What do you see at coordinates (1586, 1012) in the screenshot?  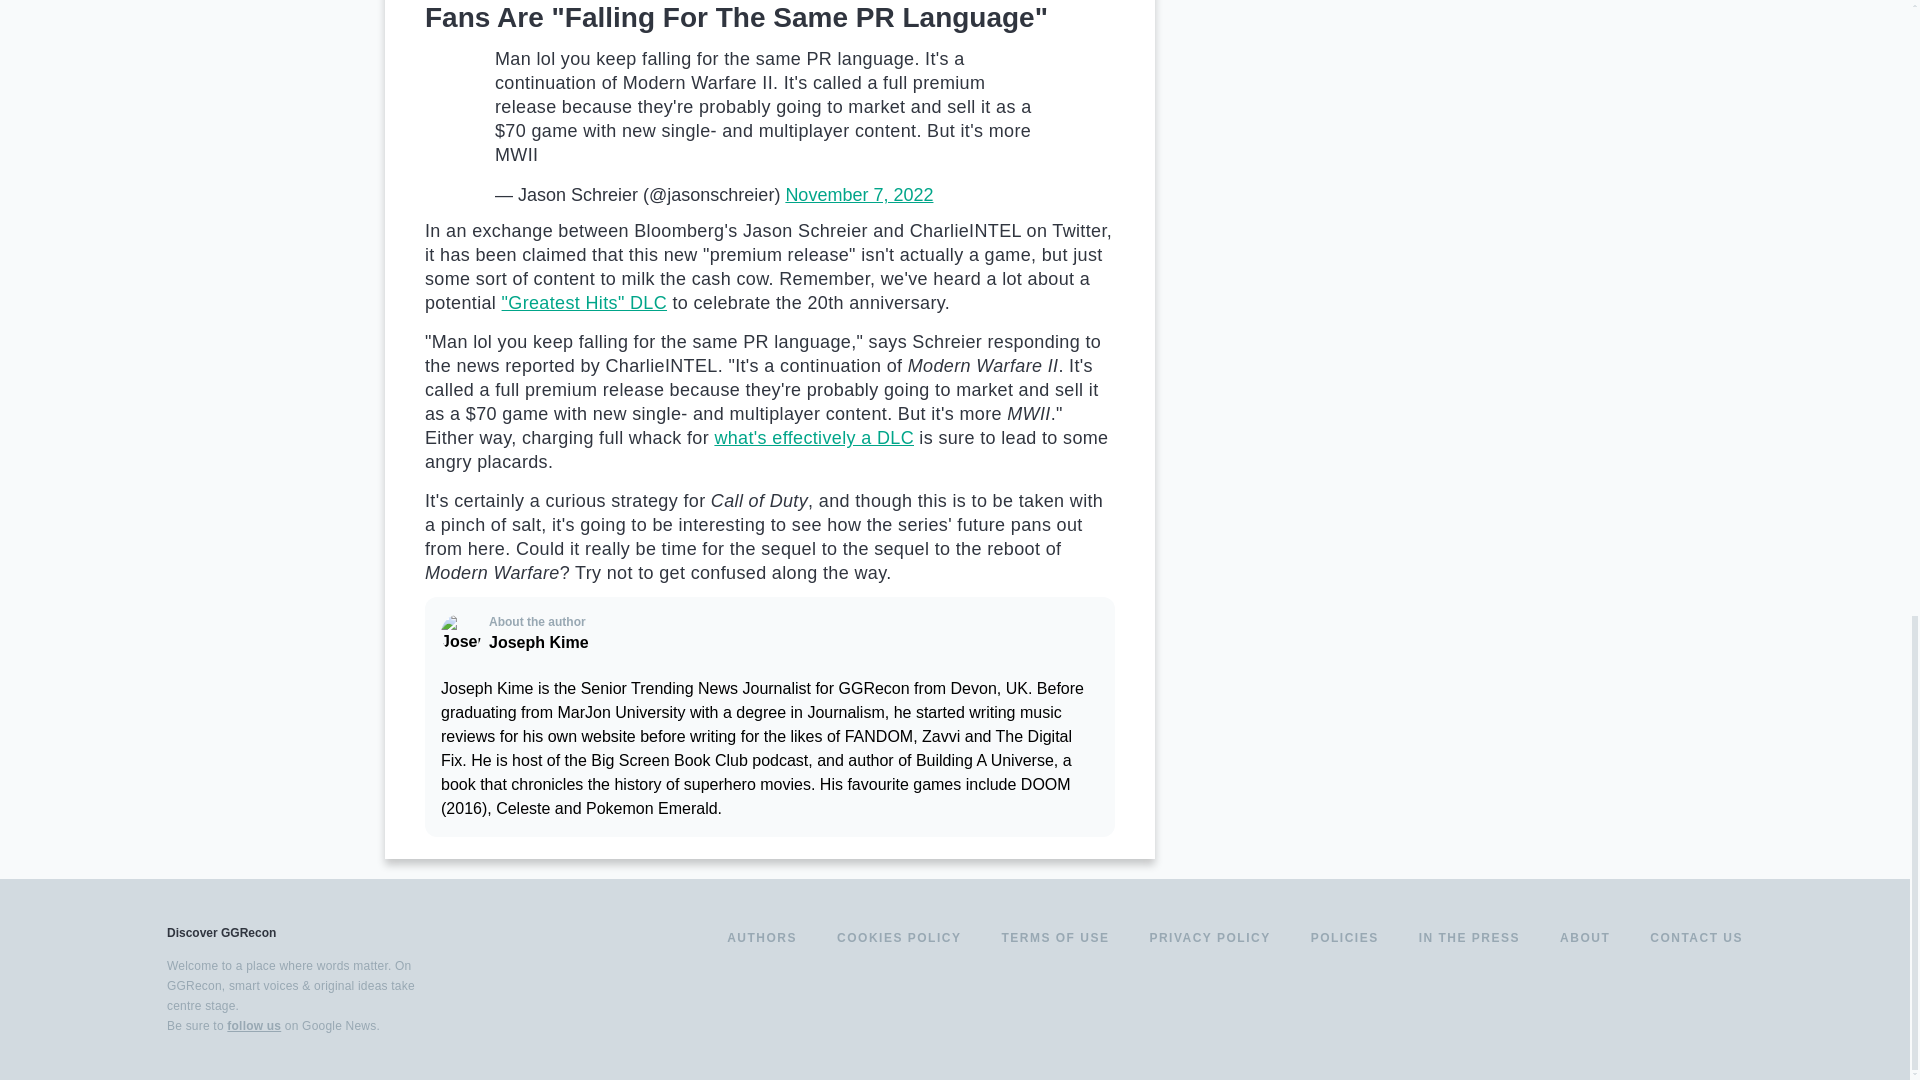 I see `facebookLink` at bounding box center [1586, 1012].